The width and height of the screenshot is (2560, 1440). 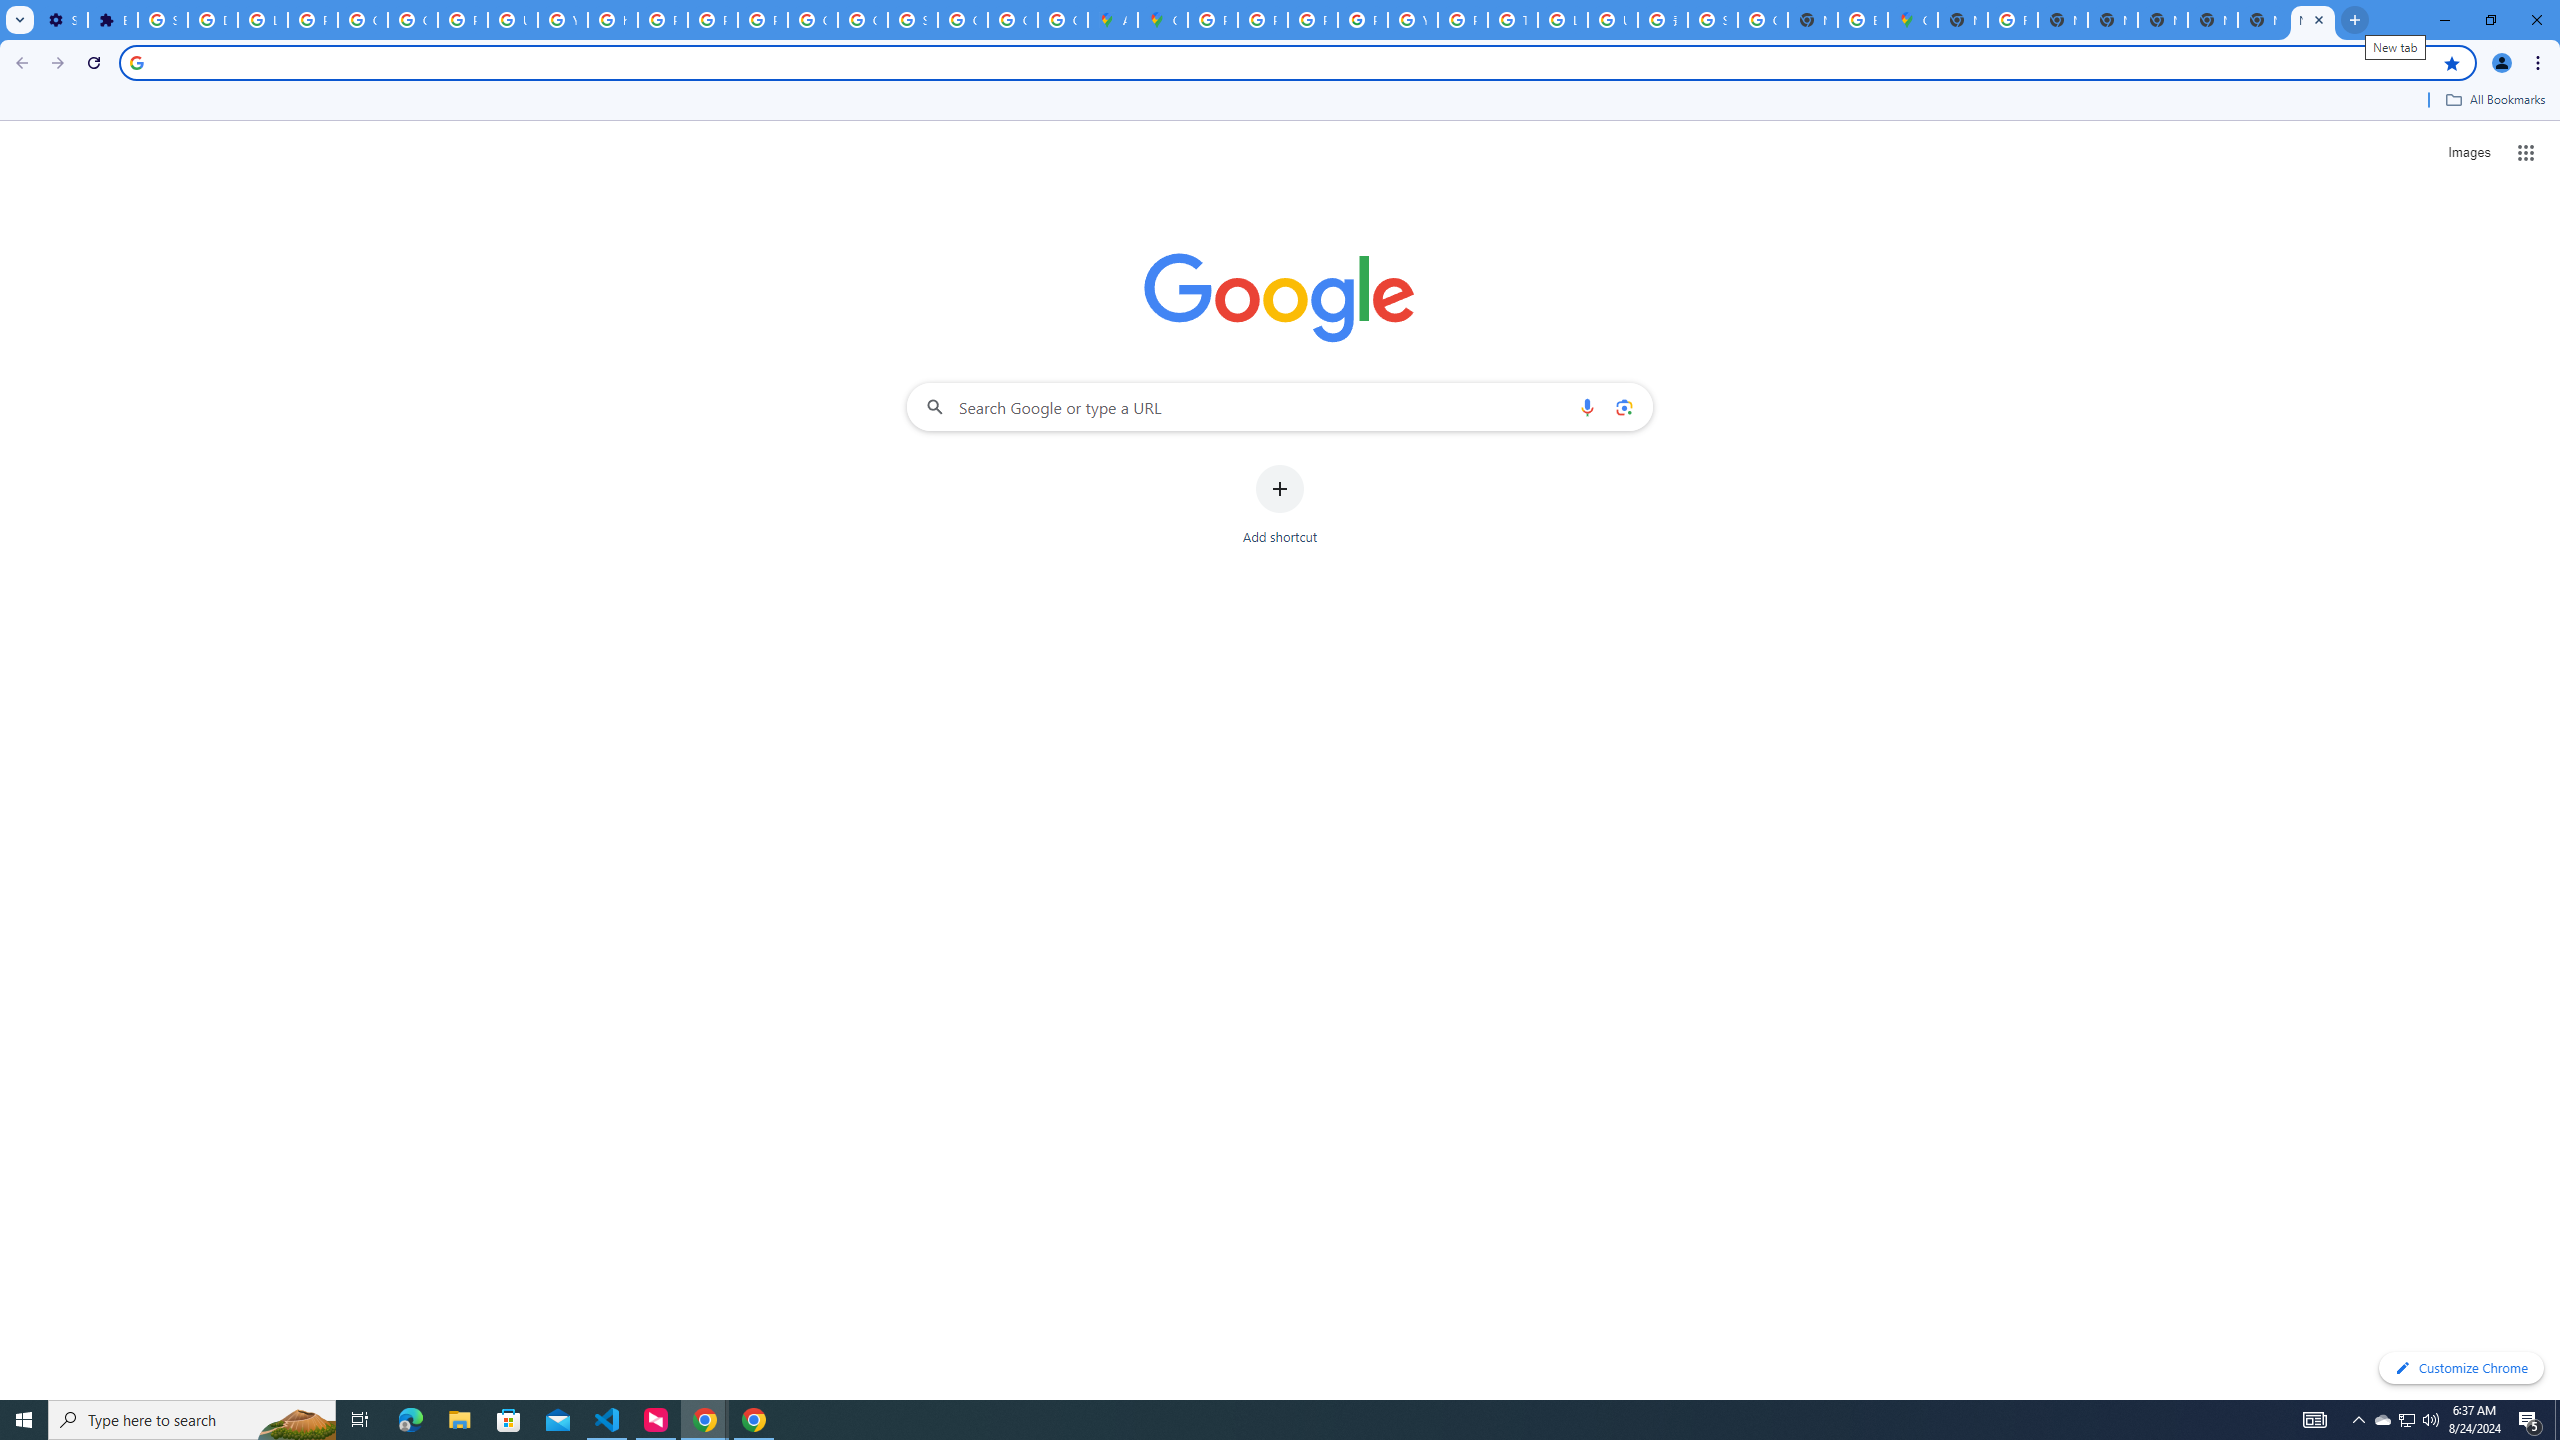 I want to click on Tips & tricks for Chrome - Google Chrome Help, so click(x=1512, y=20).